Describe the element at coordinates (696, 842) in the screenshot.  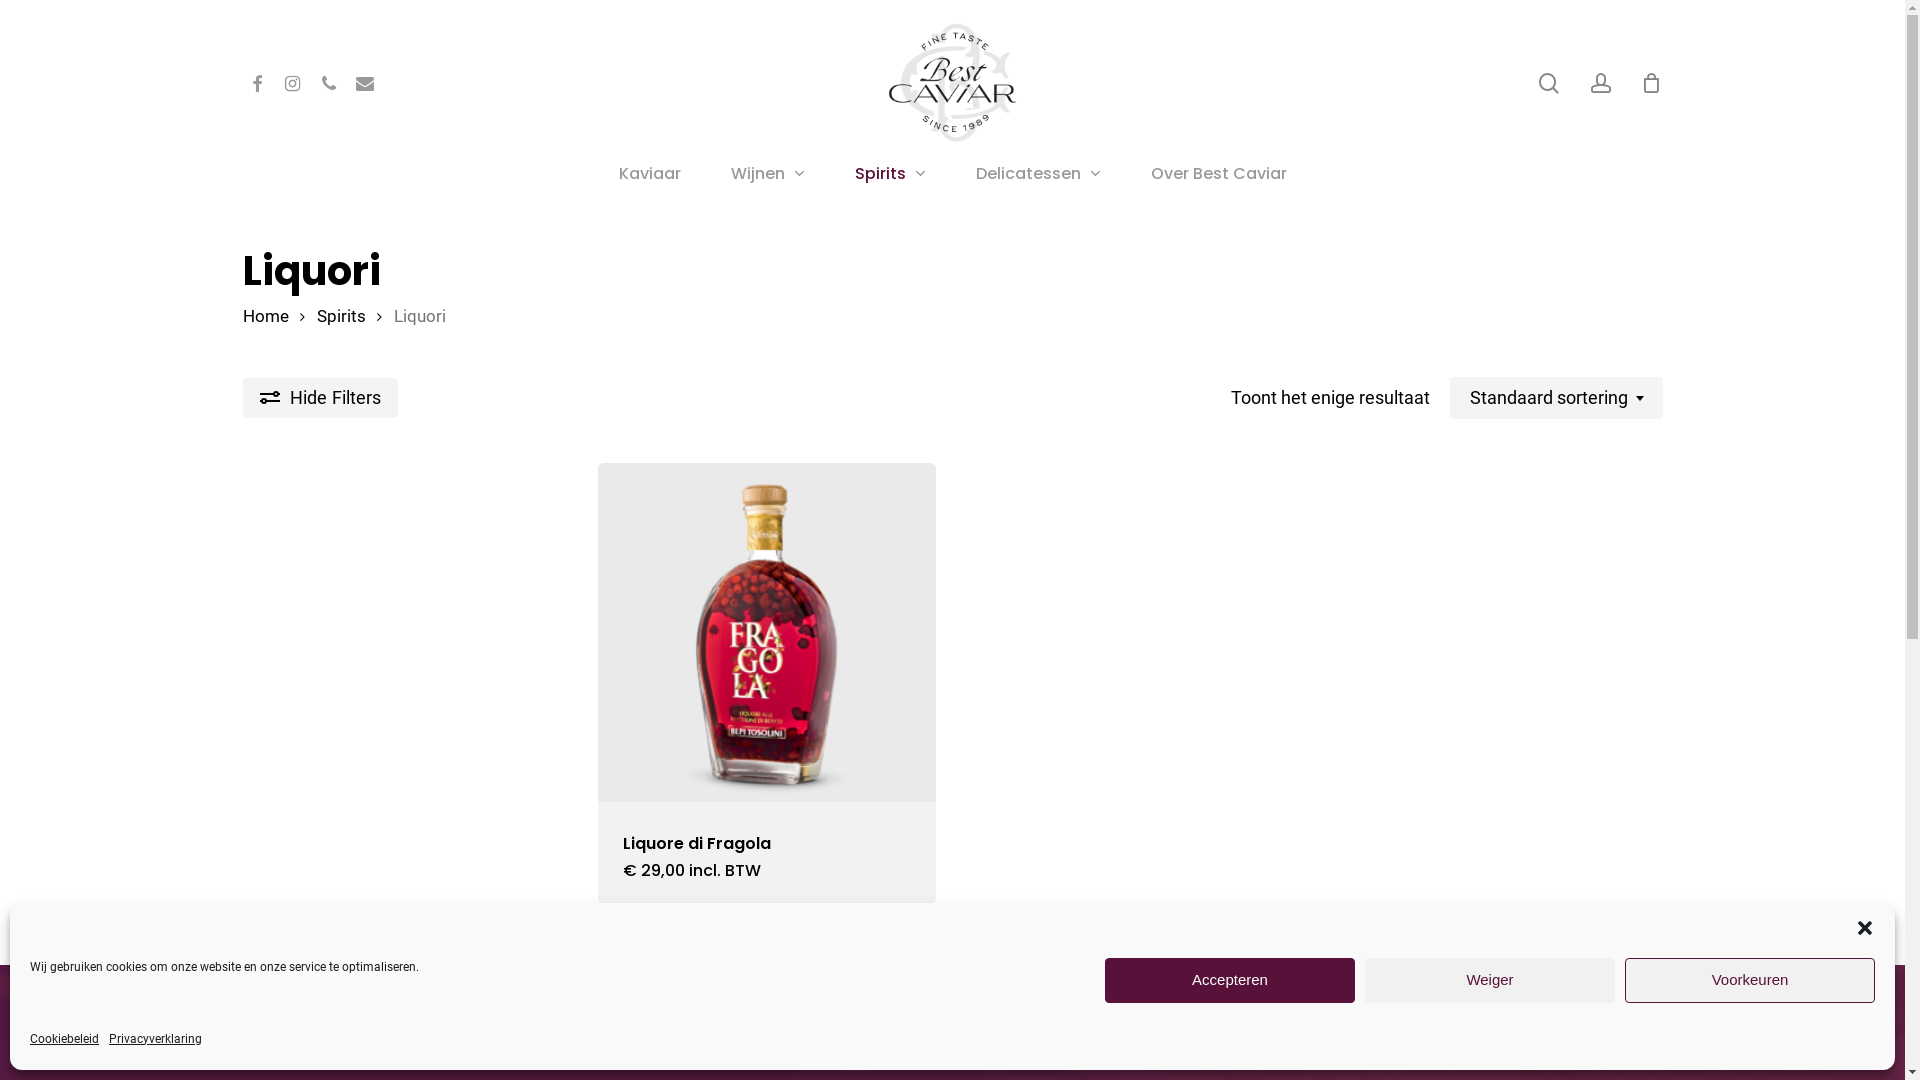
I see `Liquore di Fragola` at that location.